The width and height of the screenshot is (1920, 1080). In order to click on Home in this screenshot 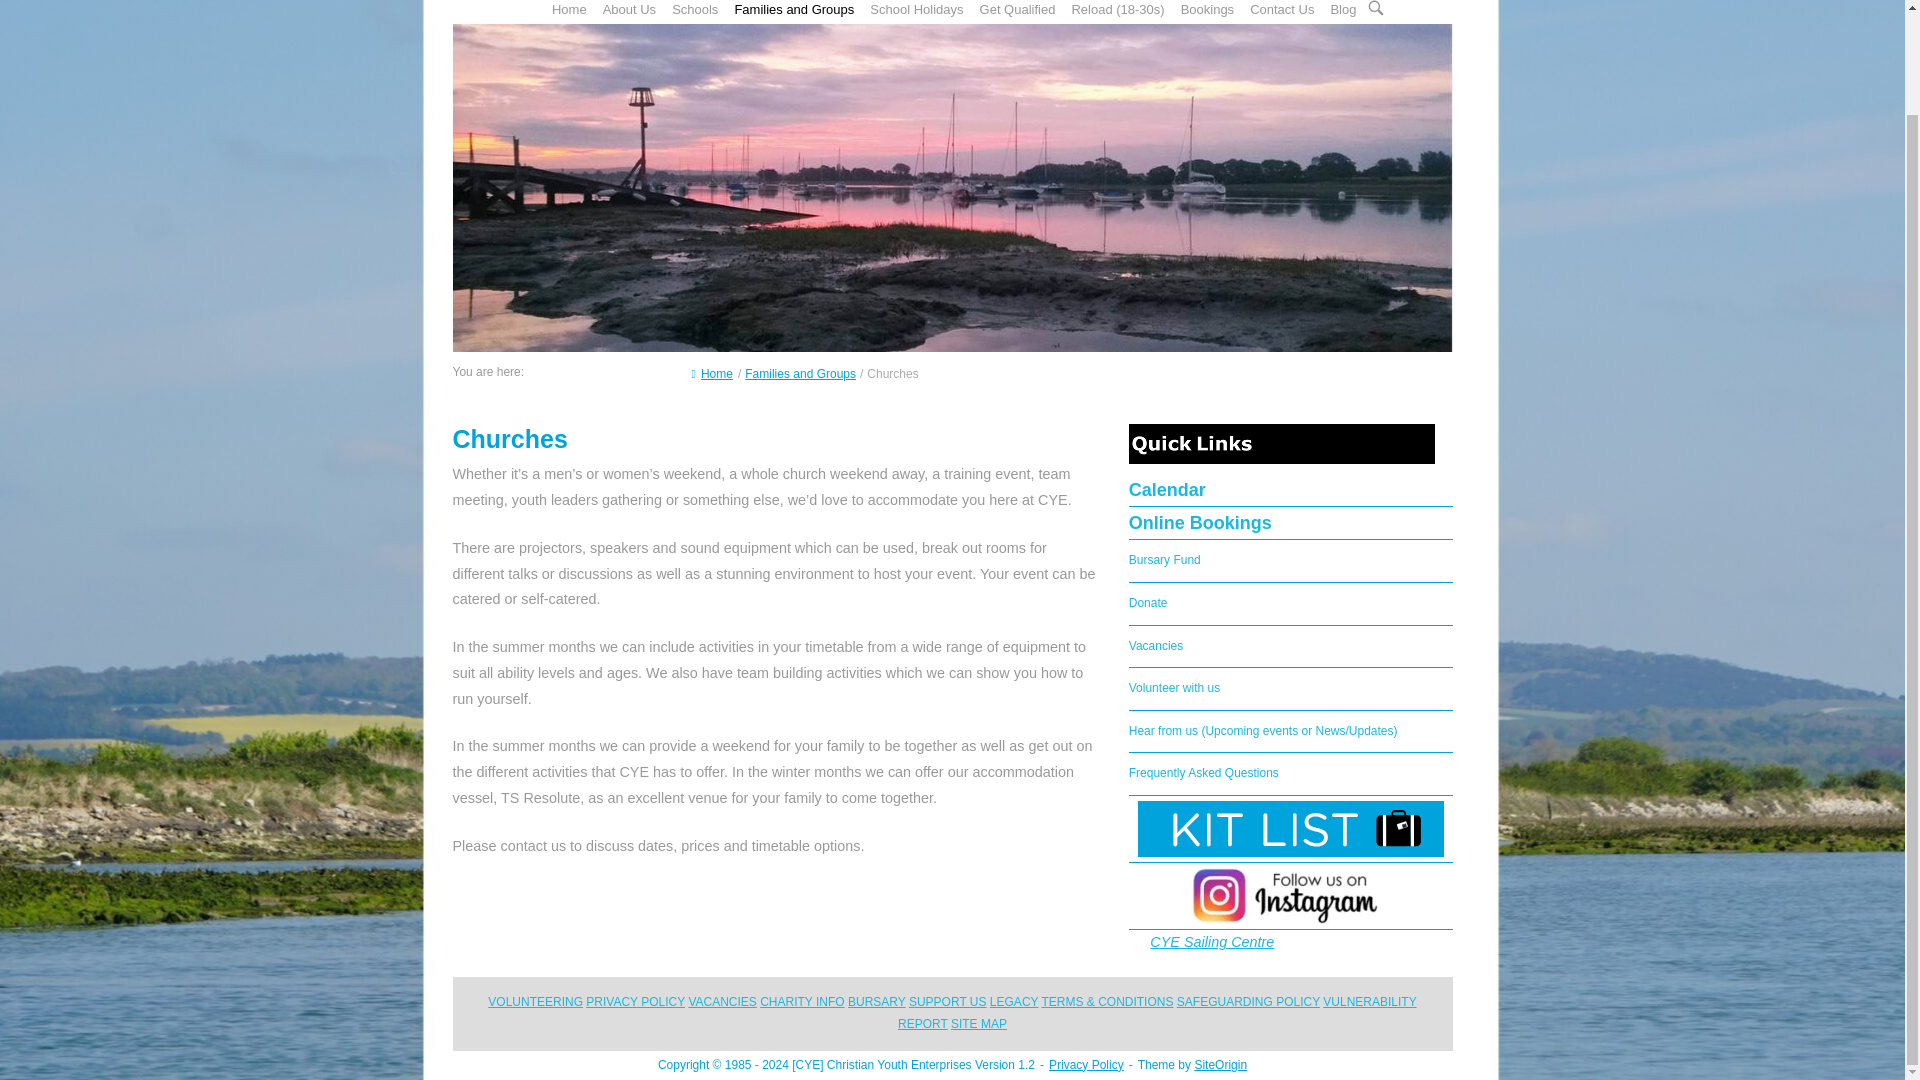, I will do `click(569, 10)`.